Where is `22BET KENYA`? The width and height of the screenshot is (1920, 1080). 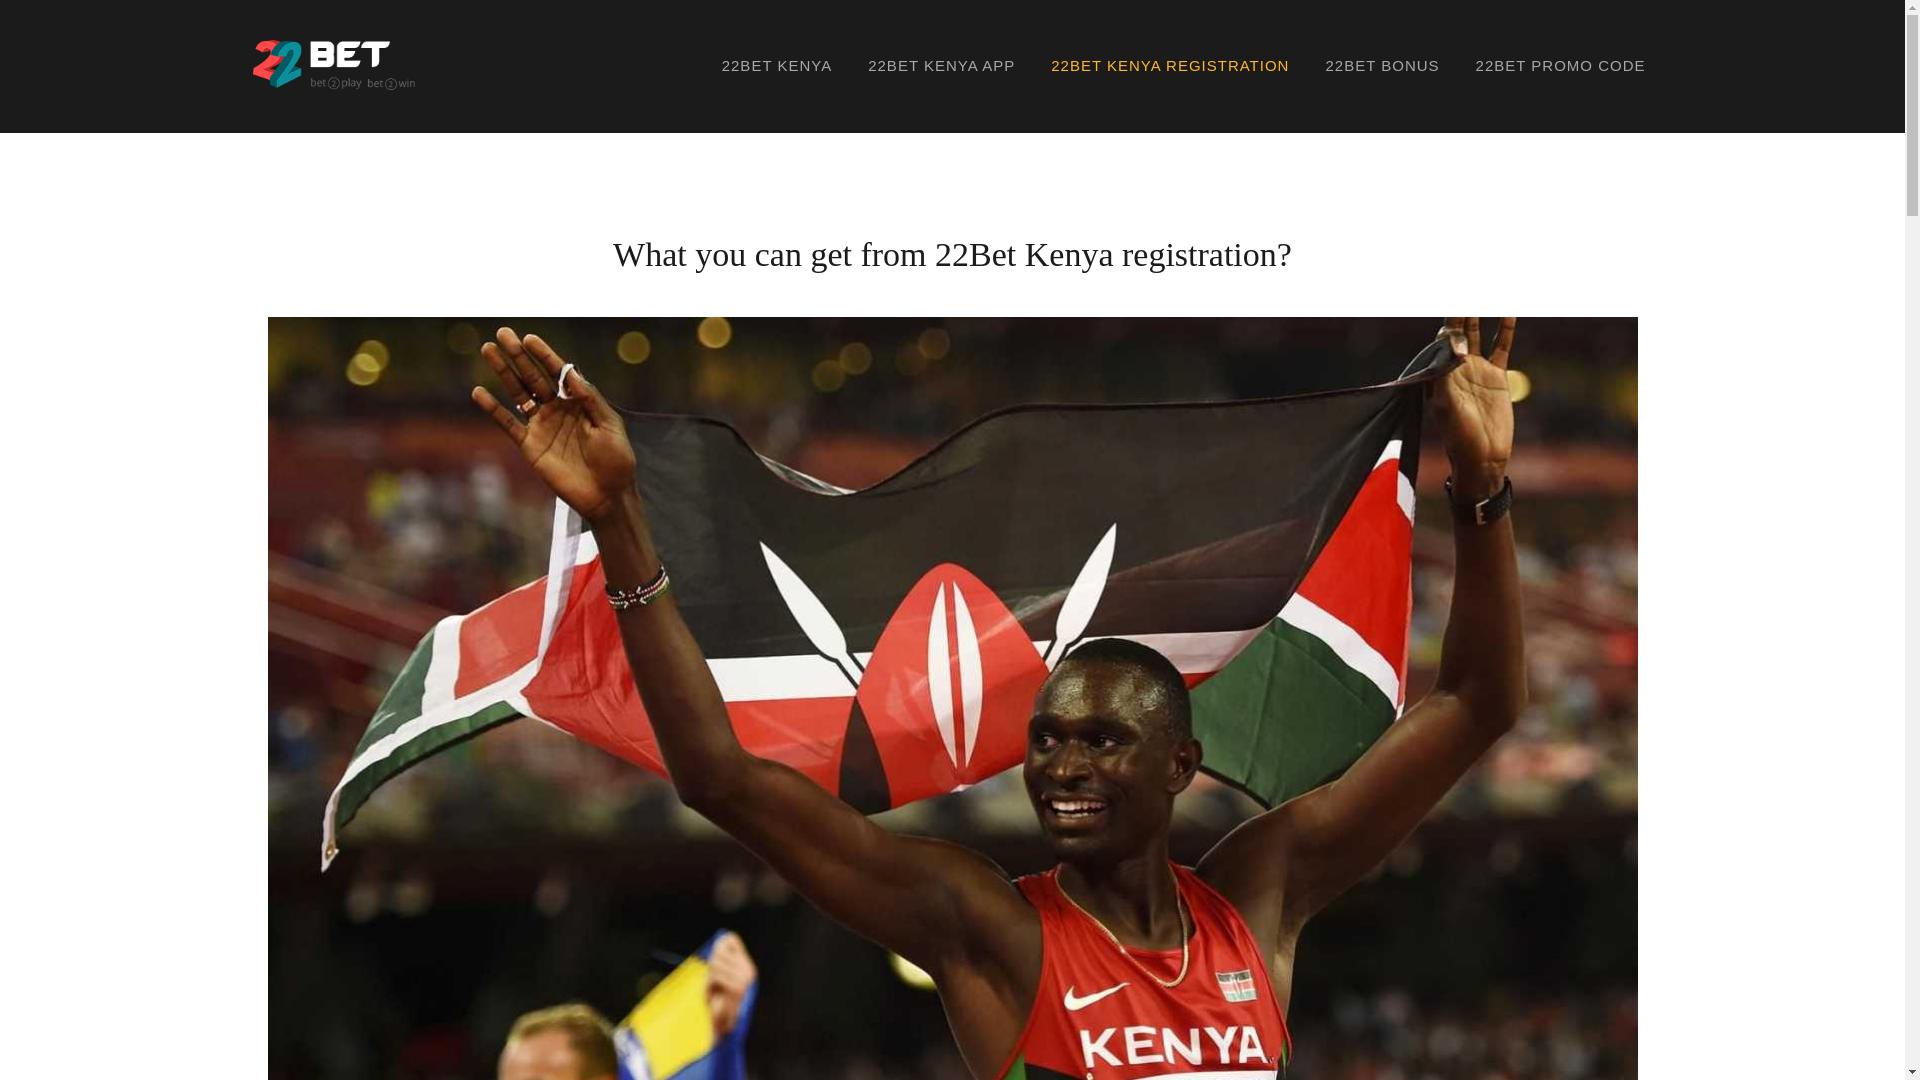
22BET KENYA is located at coordinates (778, 66).